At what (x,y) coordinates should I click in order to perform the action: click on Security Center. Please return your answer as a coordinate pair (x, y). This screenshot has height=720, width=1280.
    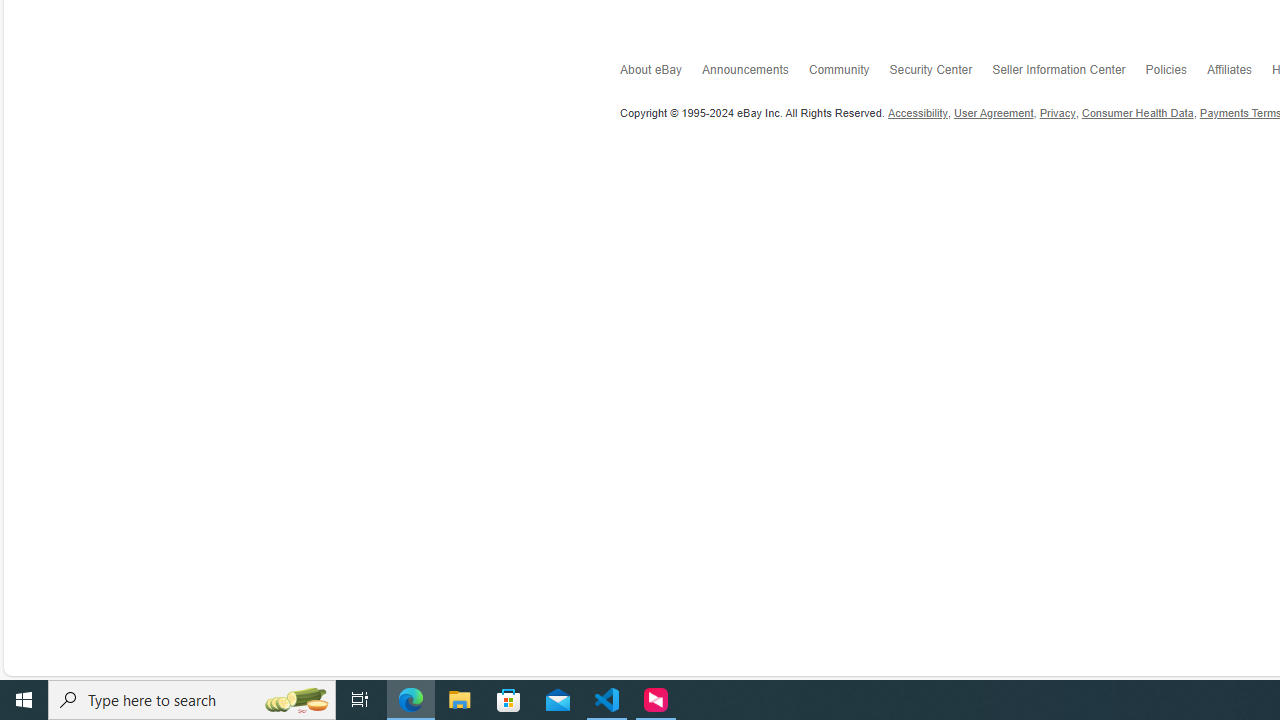
    Looking at the image, I should click on (941, 74).